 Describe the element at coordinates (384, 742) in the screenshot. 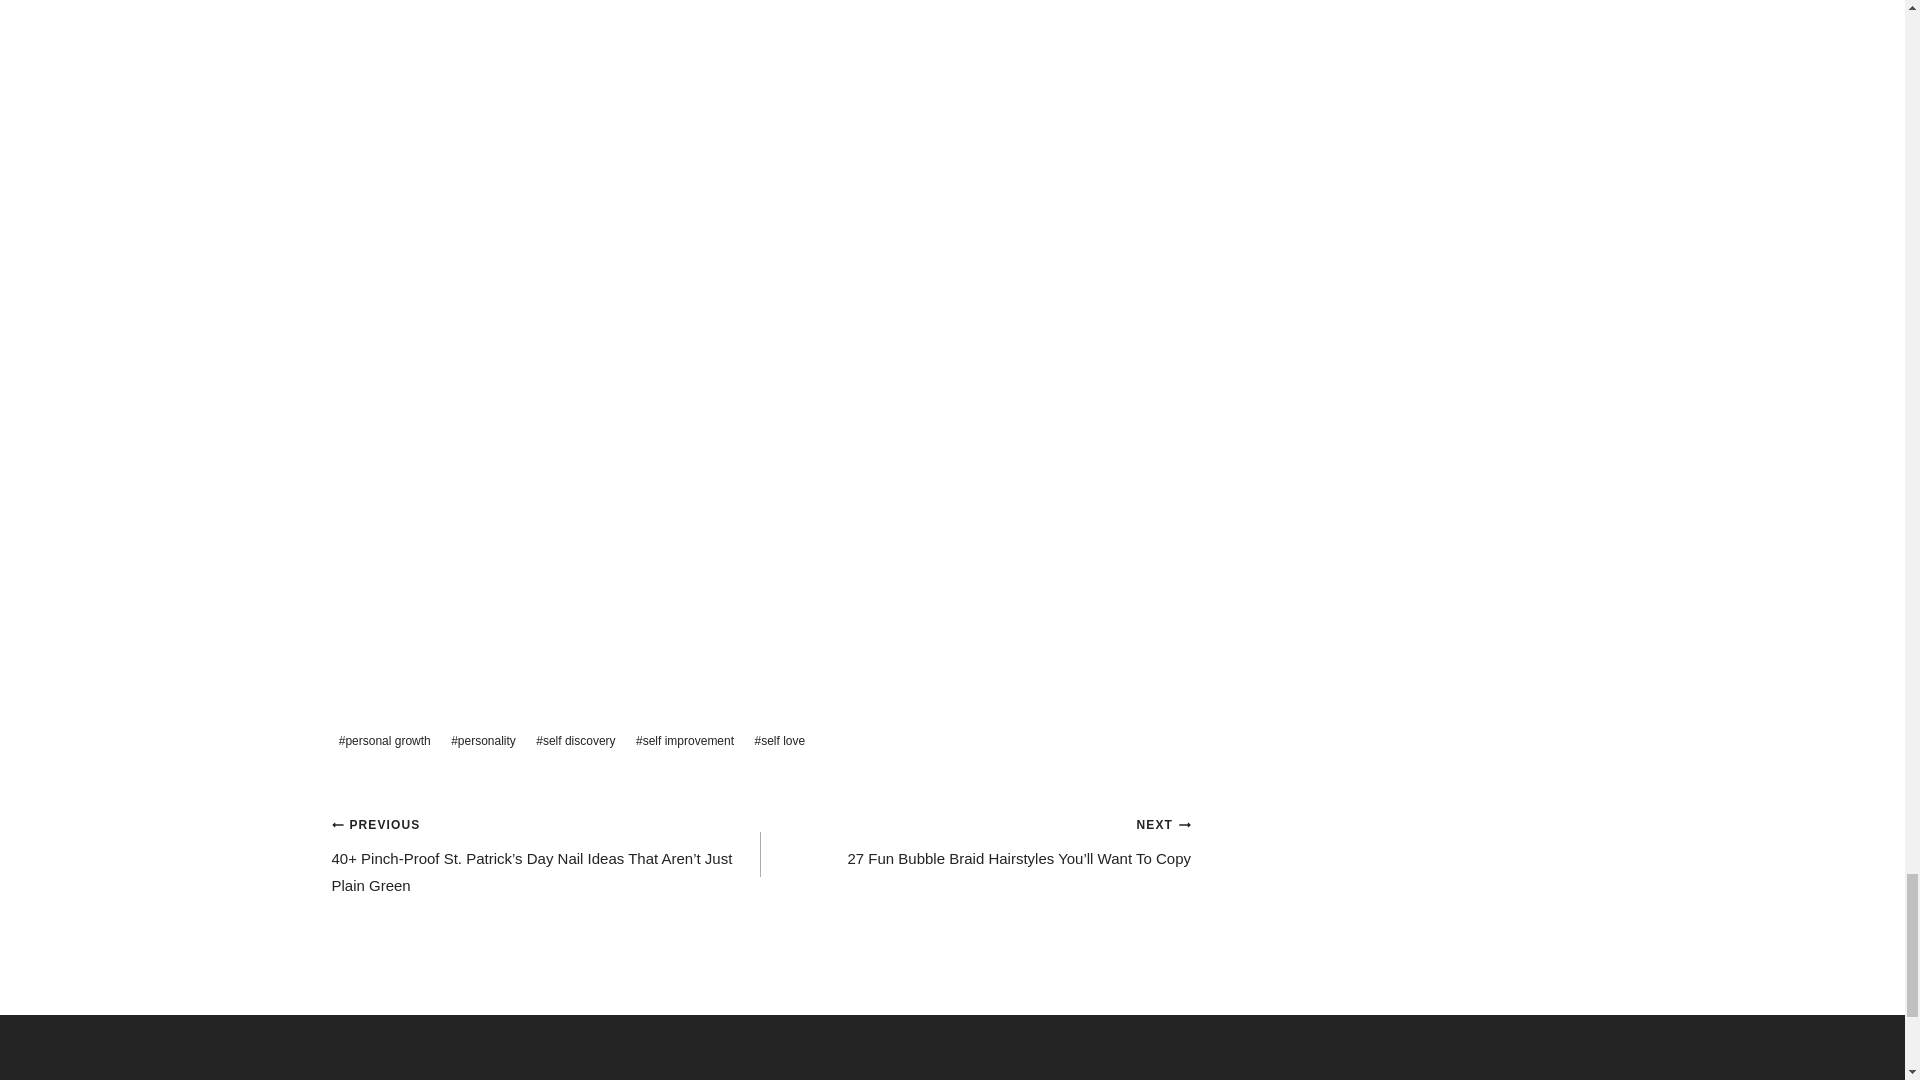

I see `personal growth` at that location.